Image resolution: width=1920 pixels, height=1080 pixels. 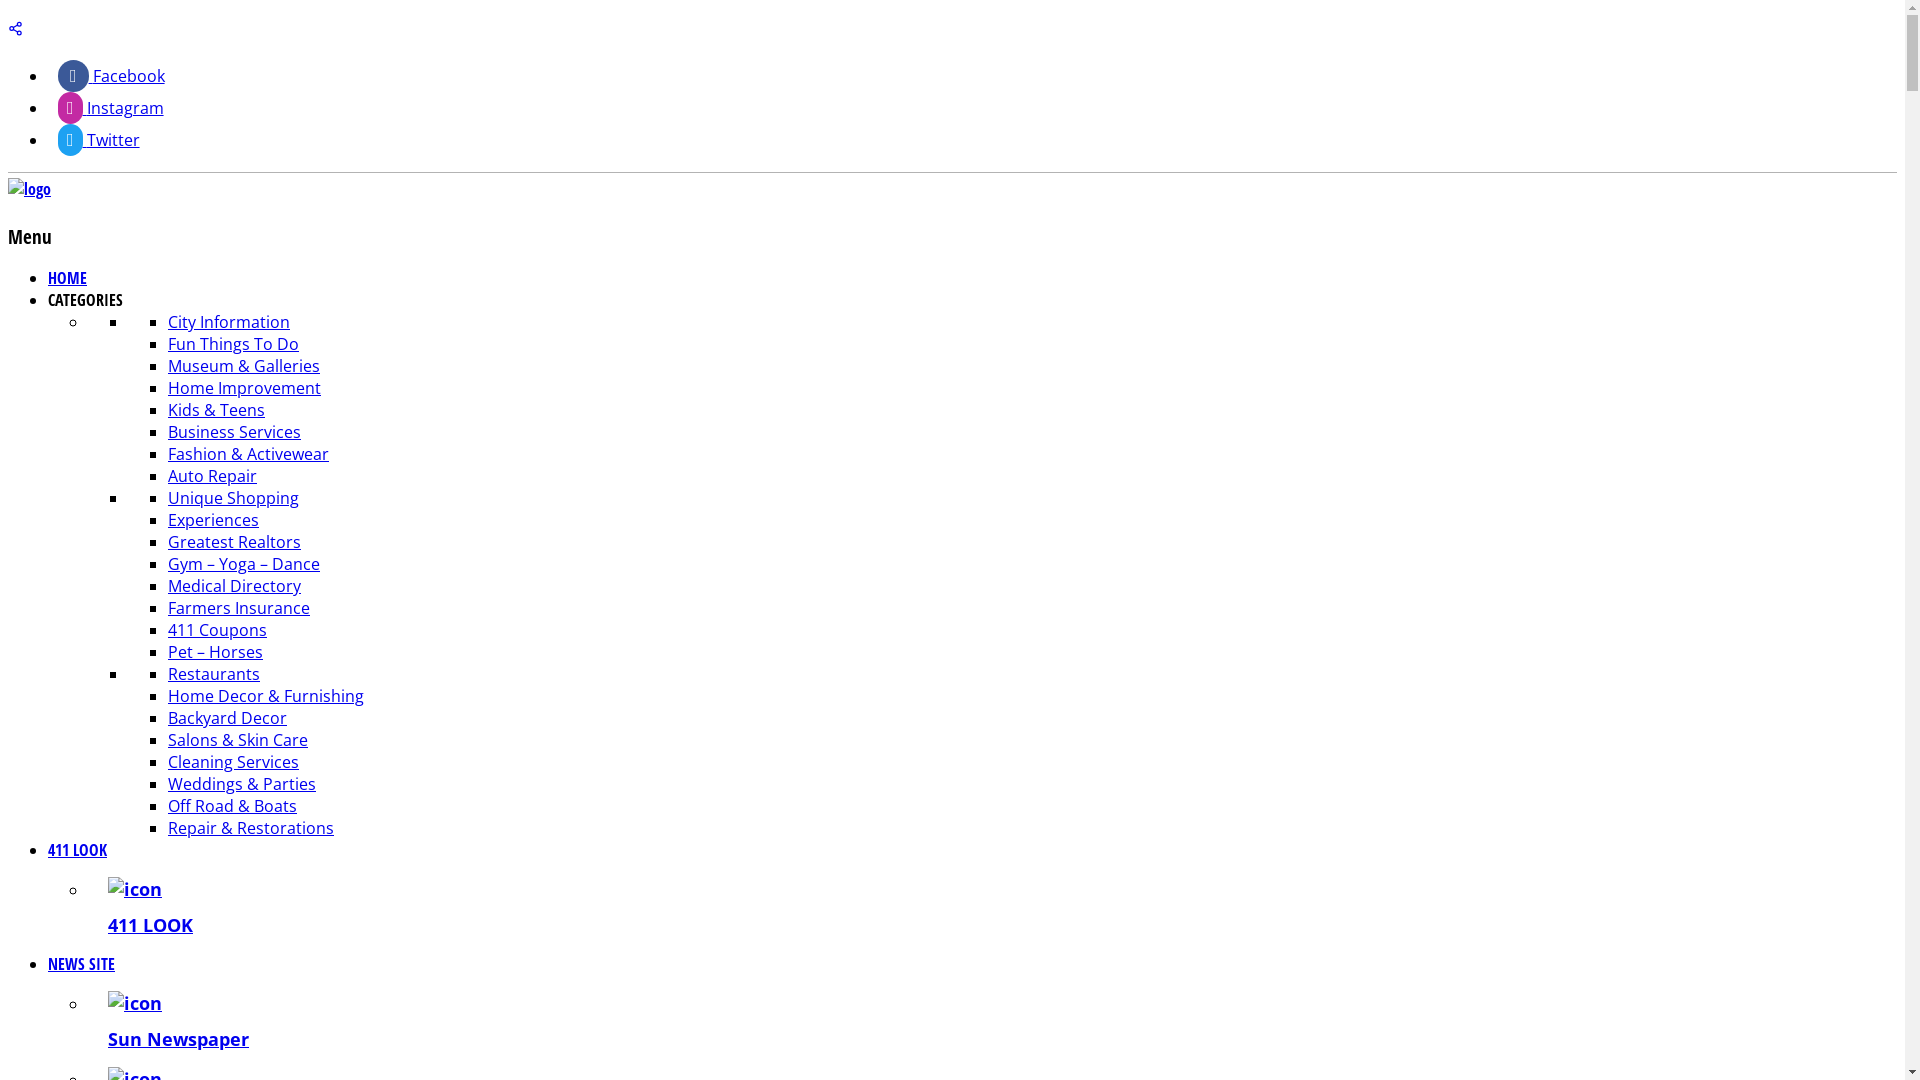 What do you see at coordinates (248, 454) in the screenshot?
I see `Fashion & Activewear` at bounding box center [248, 454].